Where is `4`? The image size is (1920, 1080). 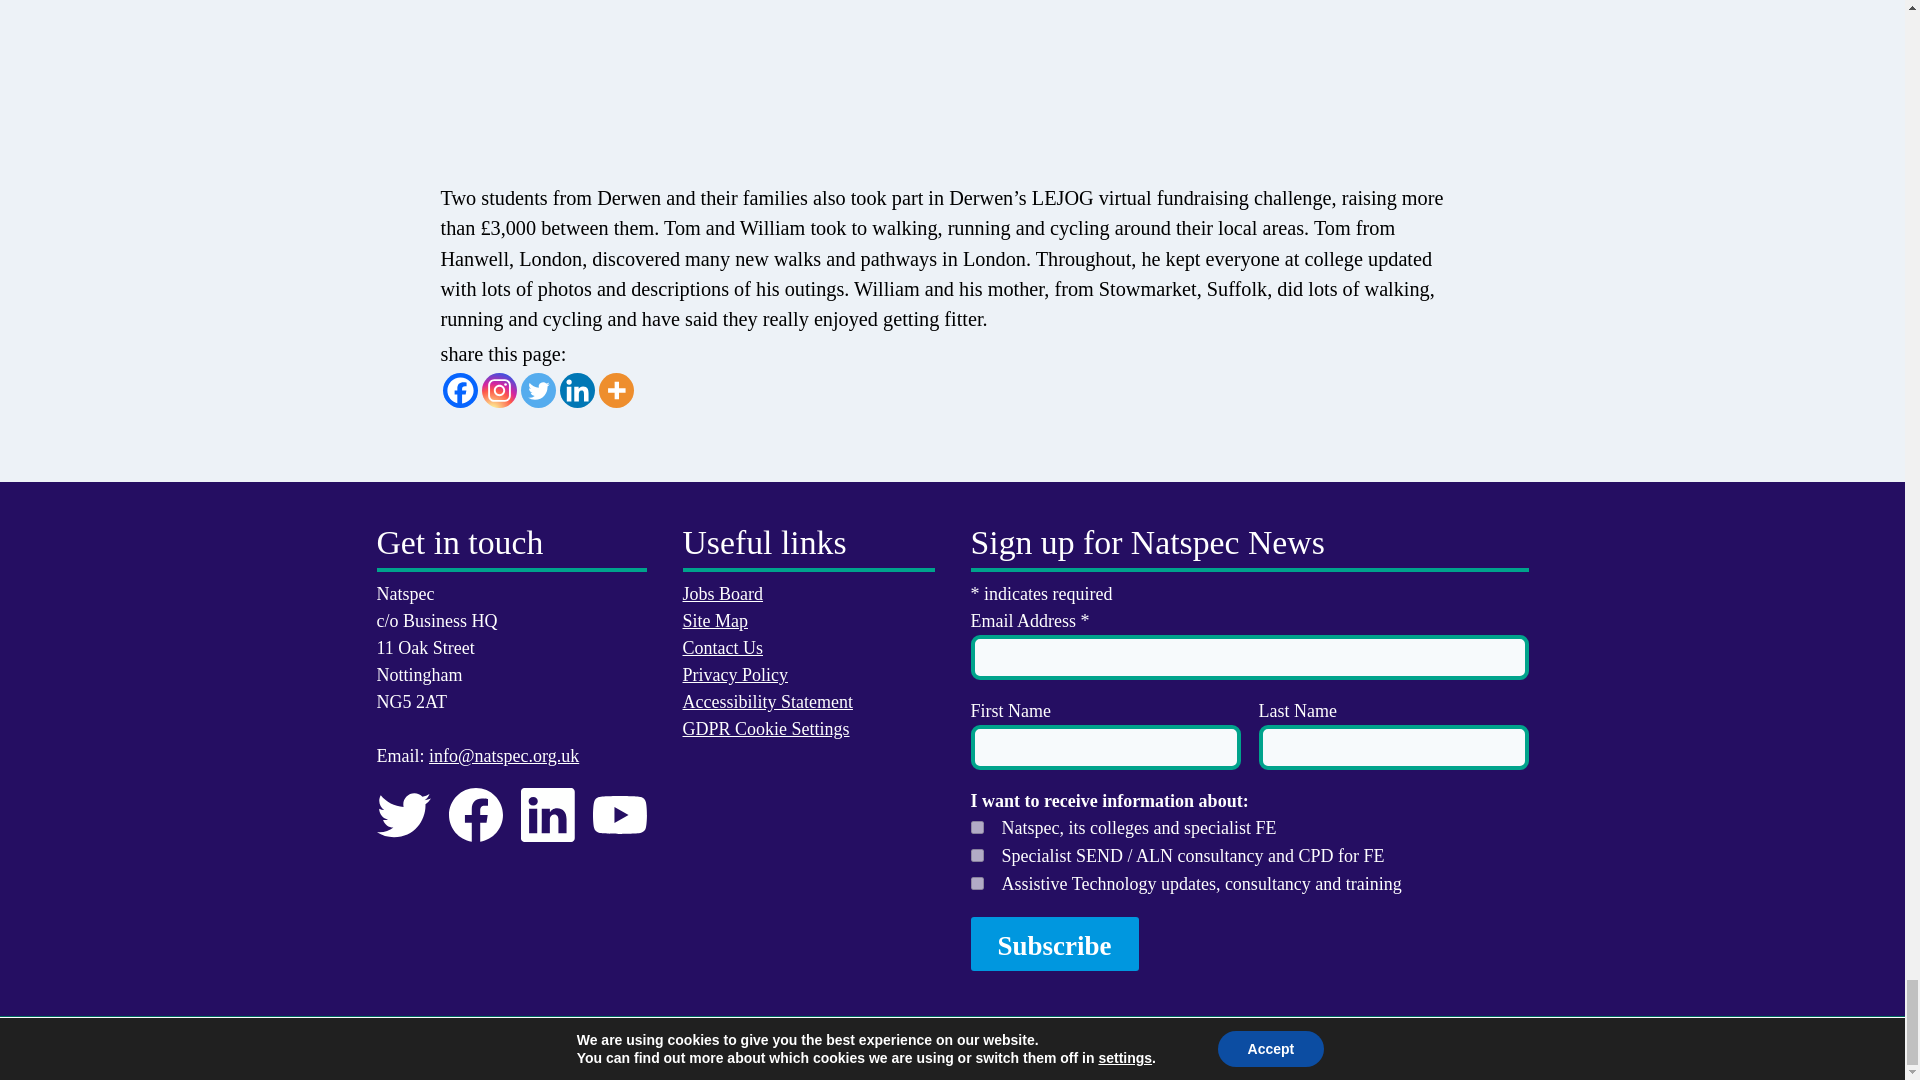
4 is located at coordinates (976, 882).